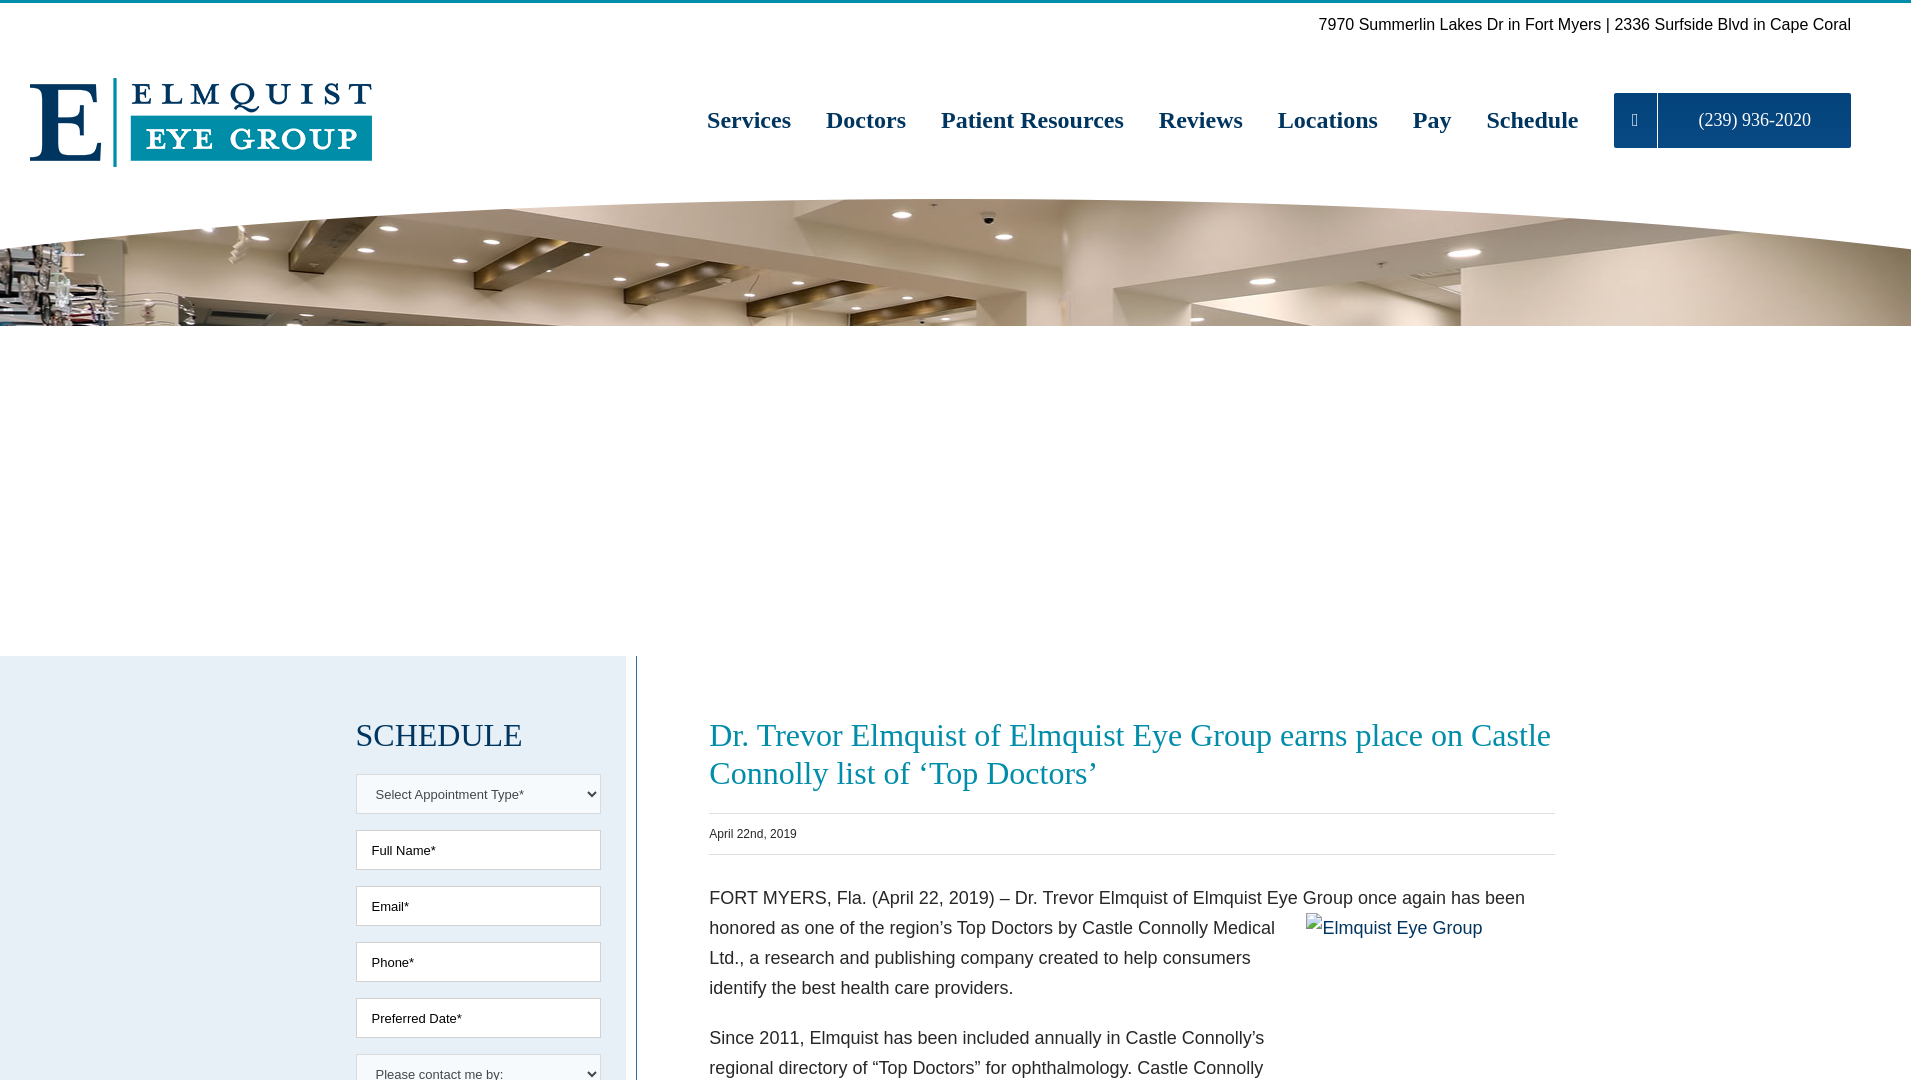 The width and height of the screenshot is (1920, 1080). Describe the element at coordinates (1032, 120) in the screenshot. I see `Patient Resources` at that location.